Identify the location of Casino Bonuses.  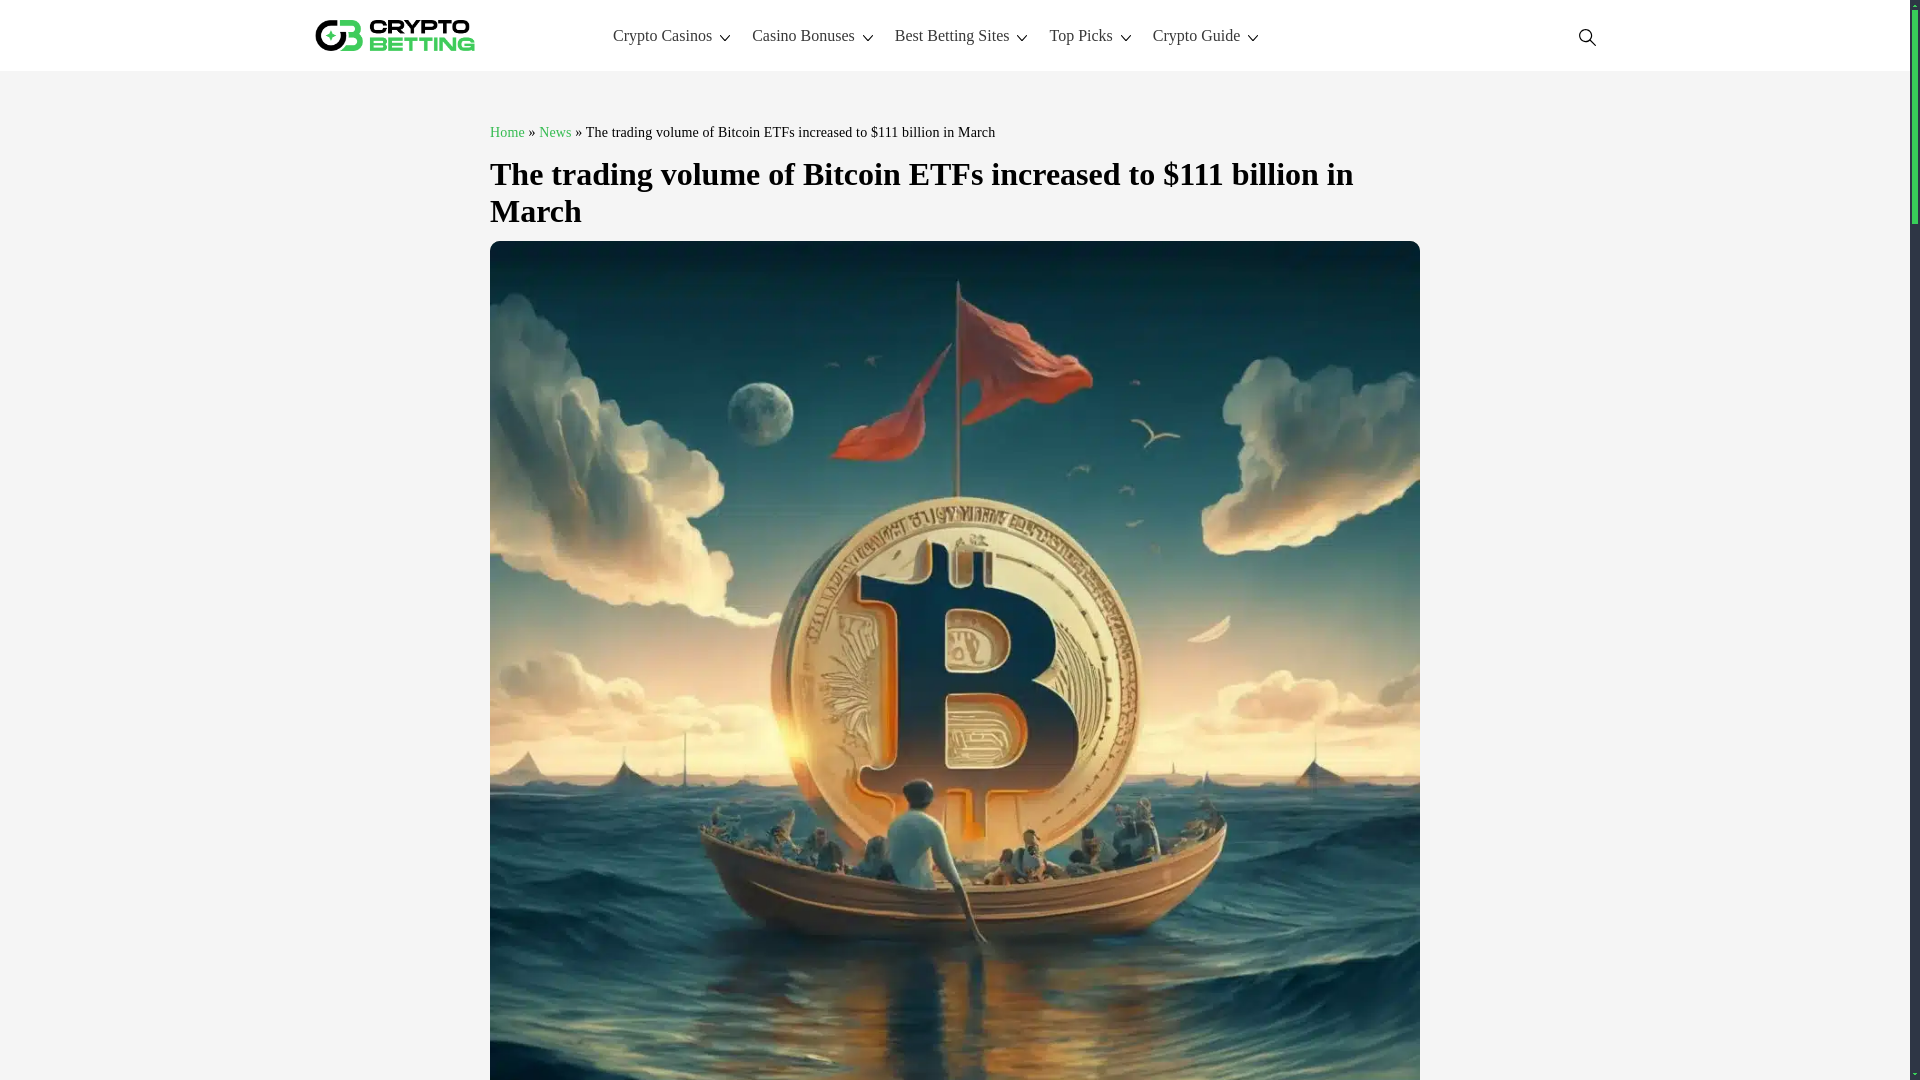
(803, 36).